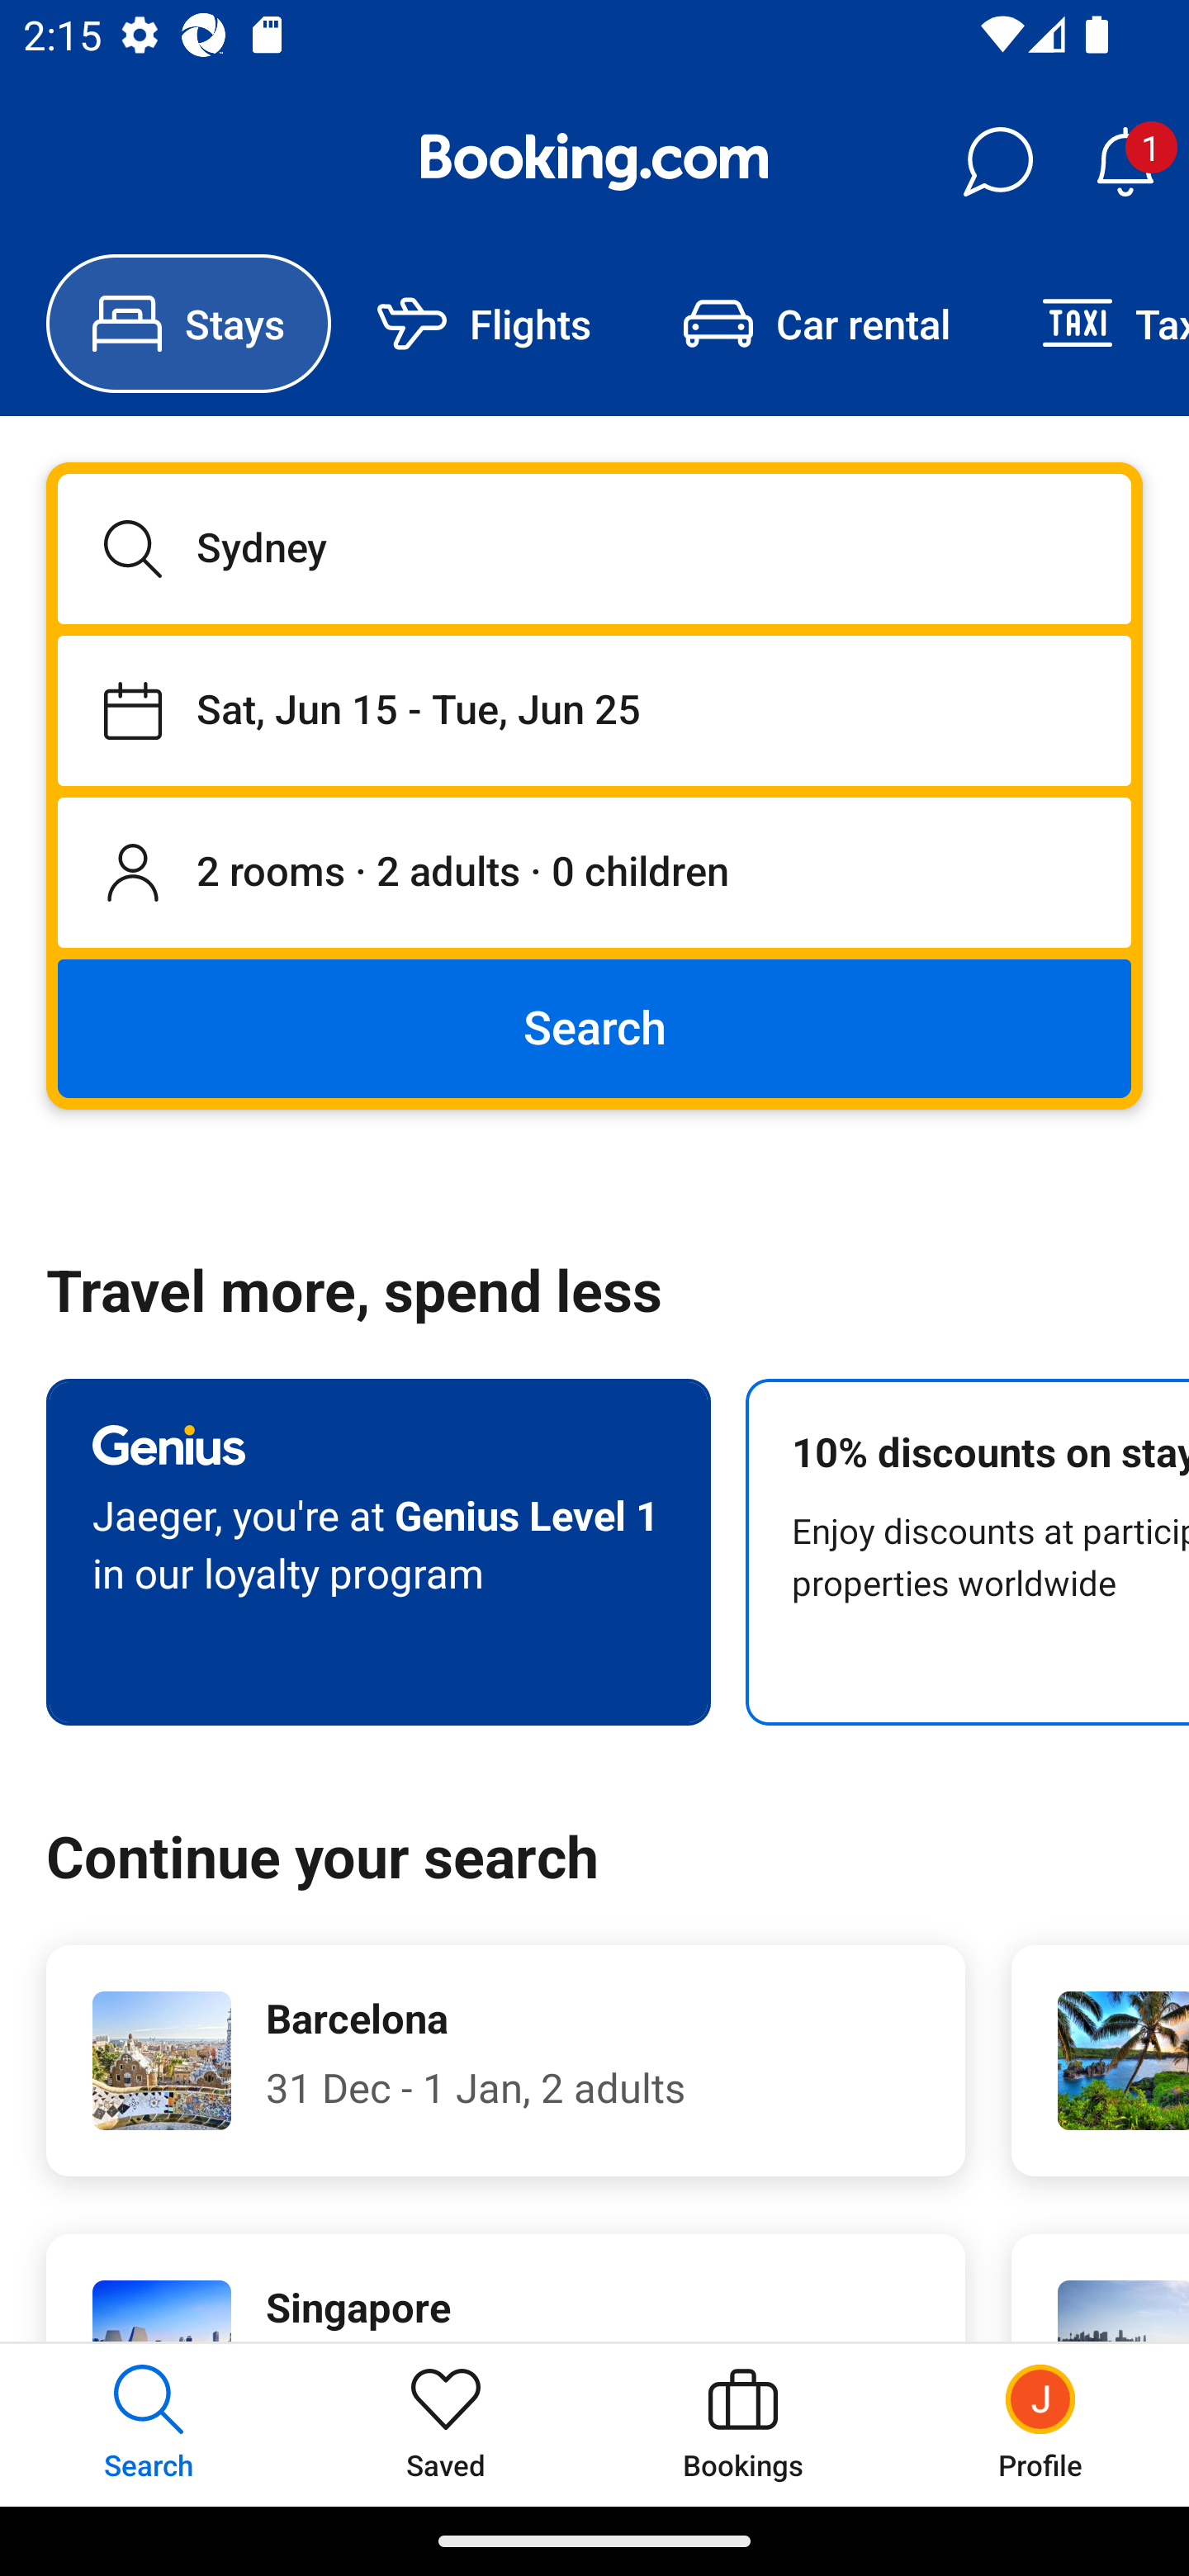 The width and height of the screenshot is (1189, 2576). I want to click on Saved, so click(446, 2424).